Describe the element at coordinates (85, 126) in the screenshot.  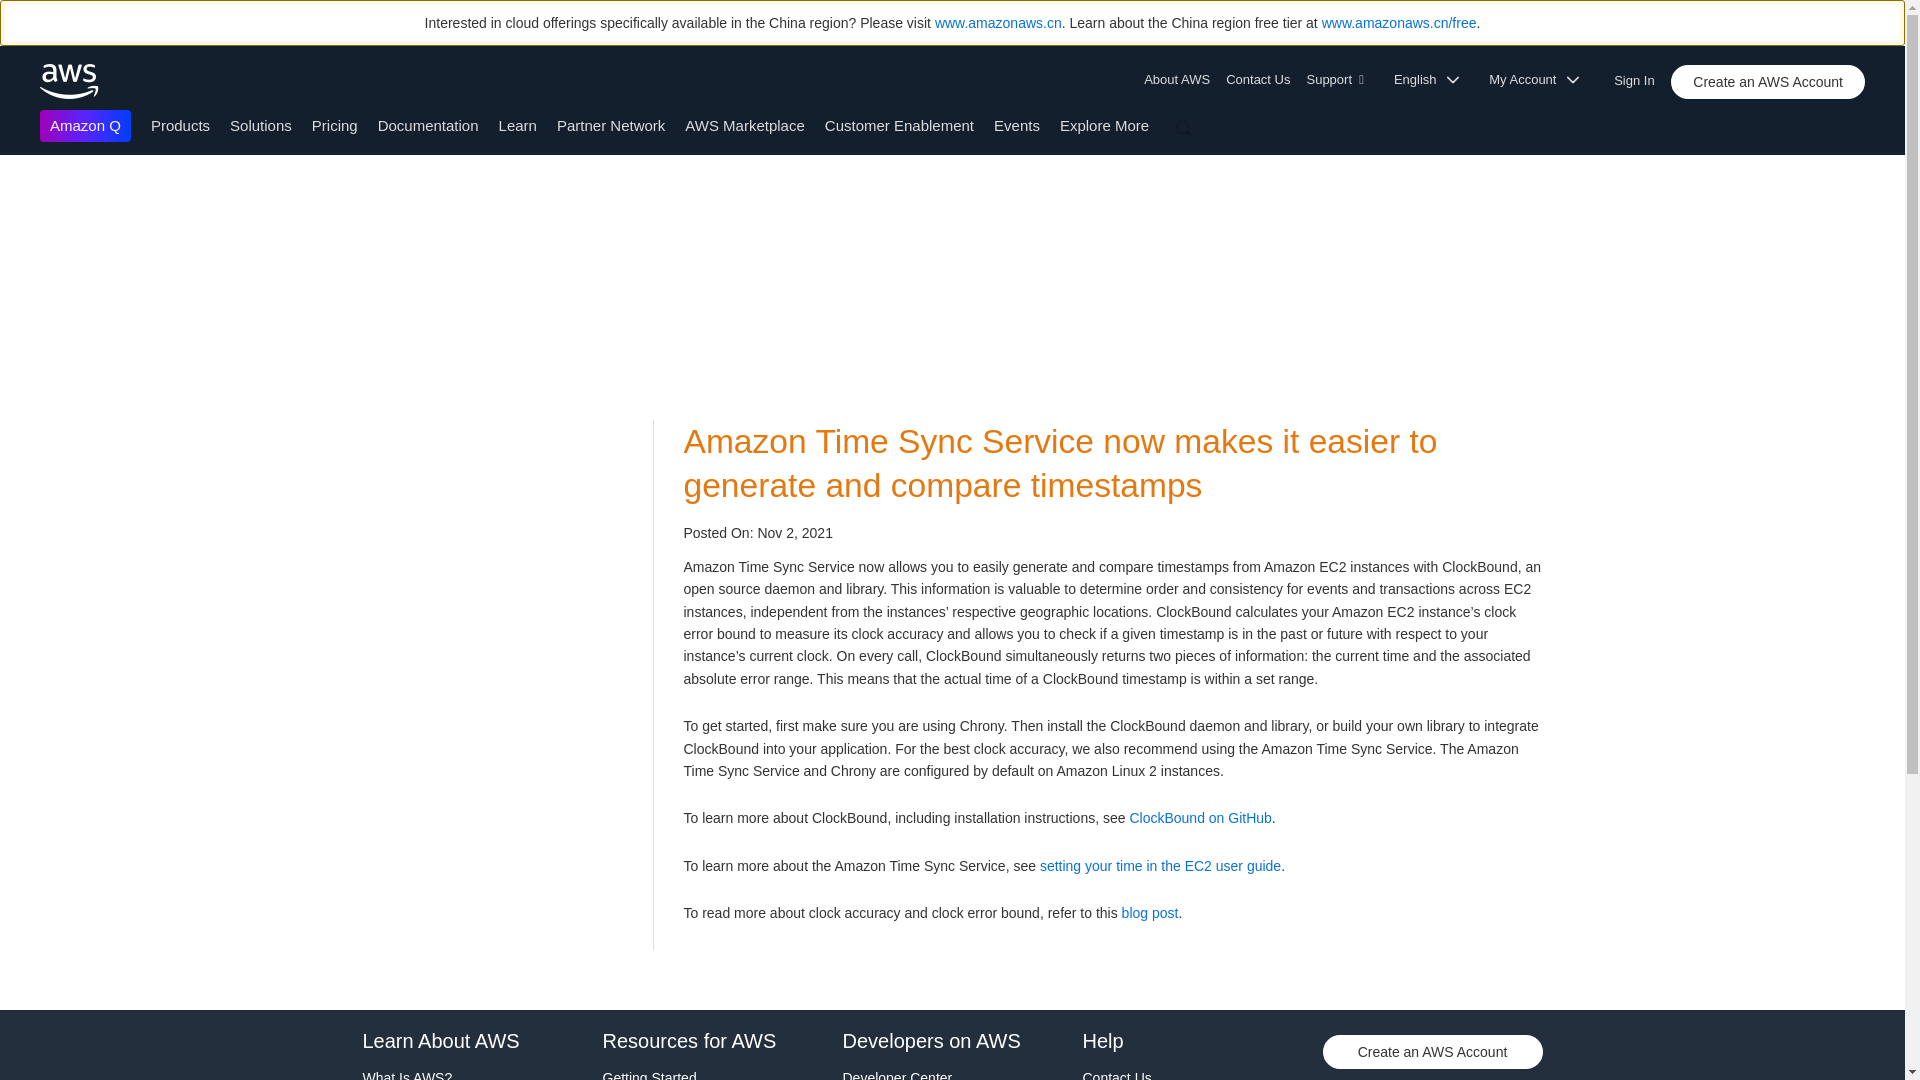
I see `Amazon Q` at that location.